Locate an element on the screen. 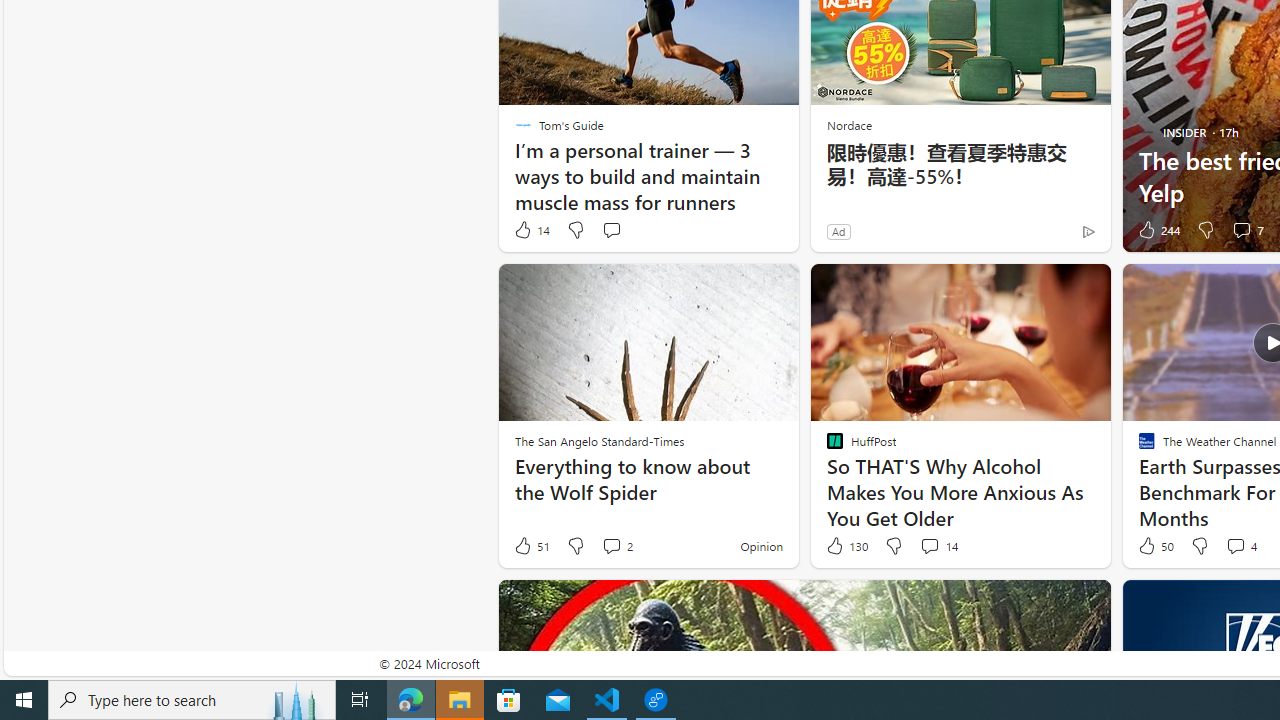 The width and height of the screenshot is (1280, 720). View comments 4 Comment is located at coordinates (1234, 545).